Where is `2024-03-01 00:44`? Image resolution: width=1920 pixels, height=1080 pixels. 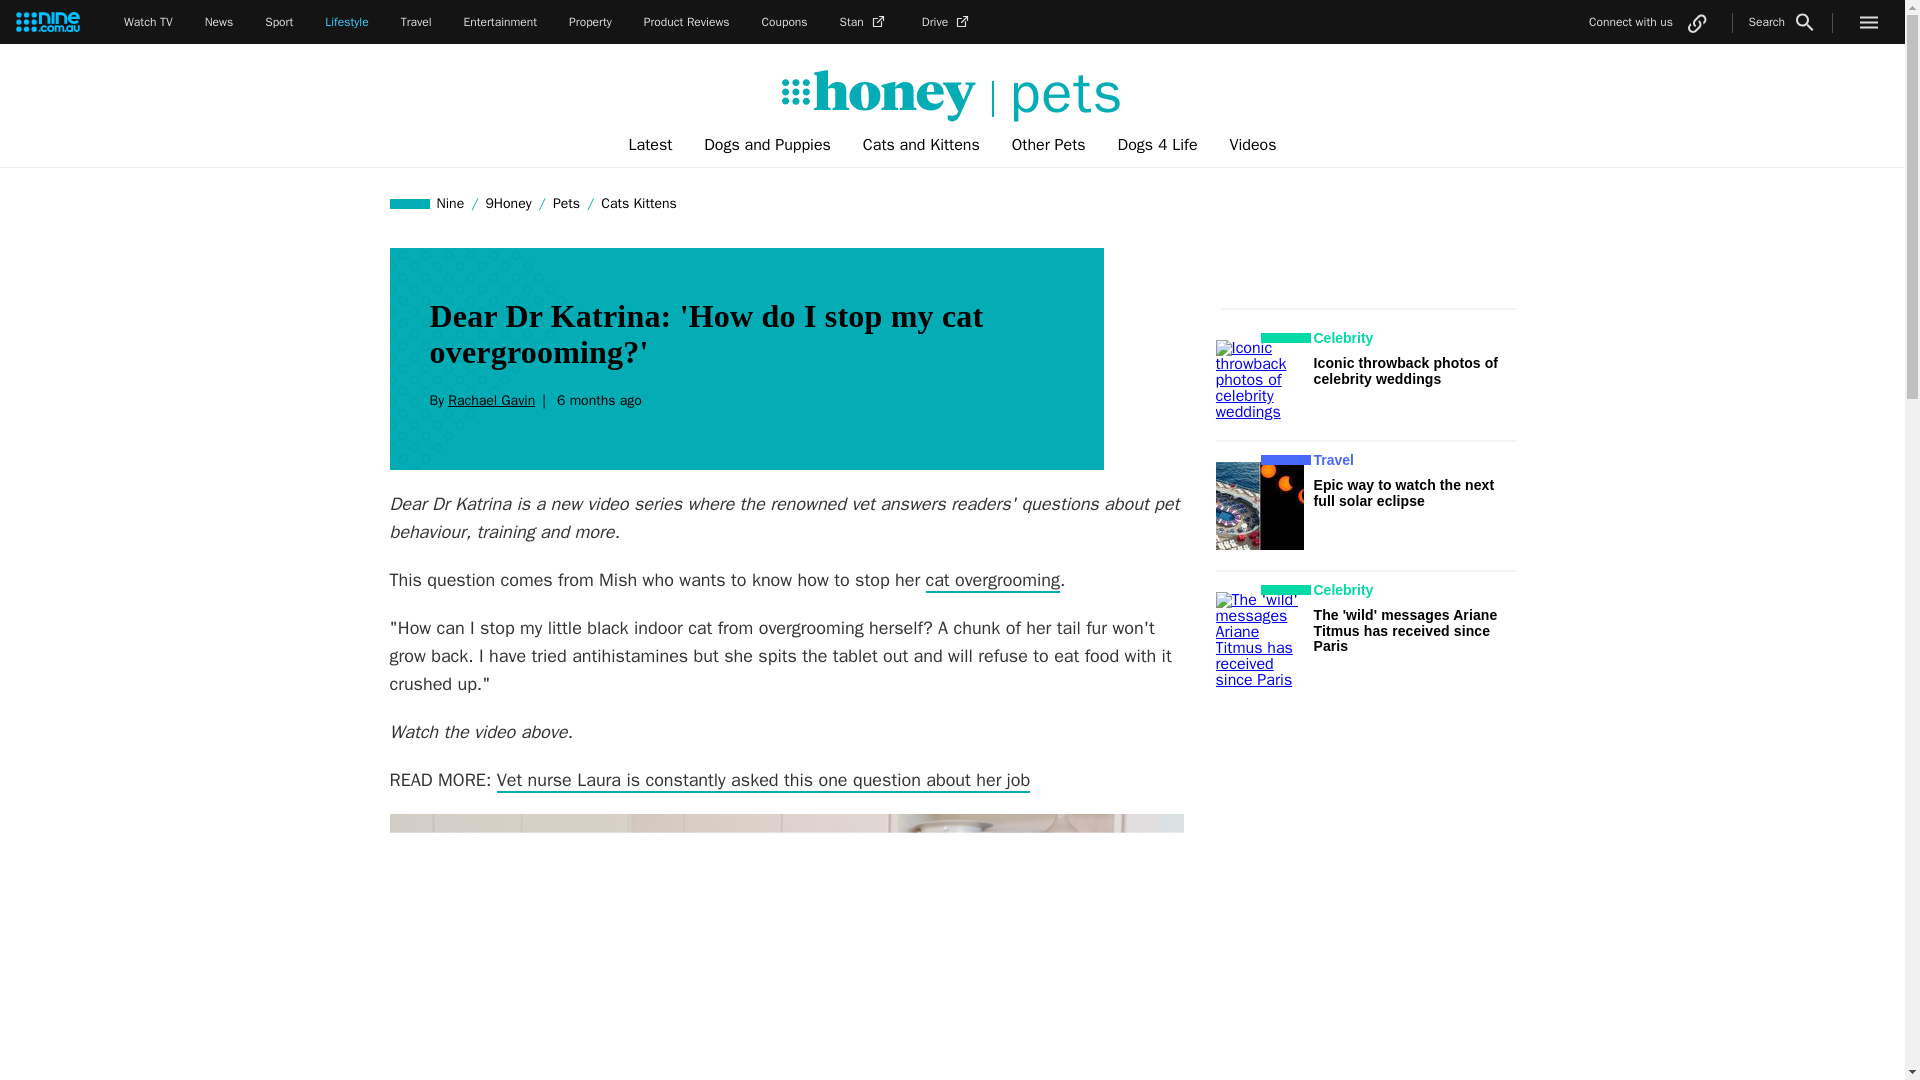
2024-03-01 00:44 is located at coordinates (595, 400).